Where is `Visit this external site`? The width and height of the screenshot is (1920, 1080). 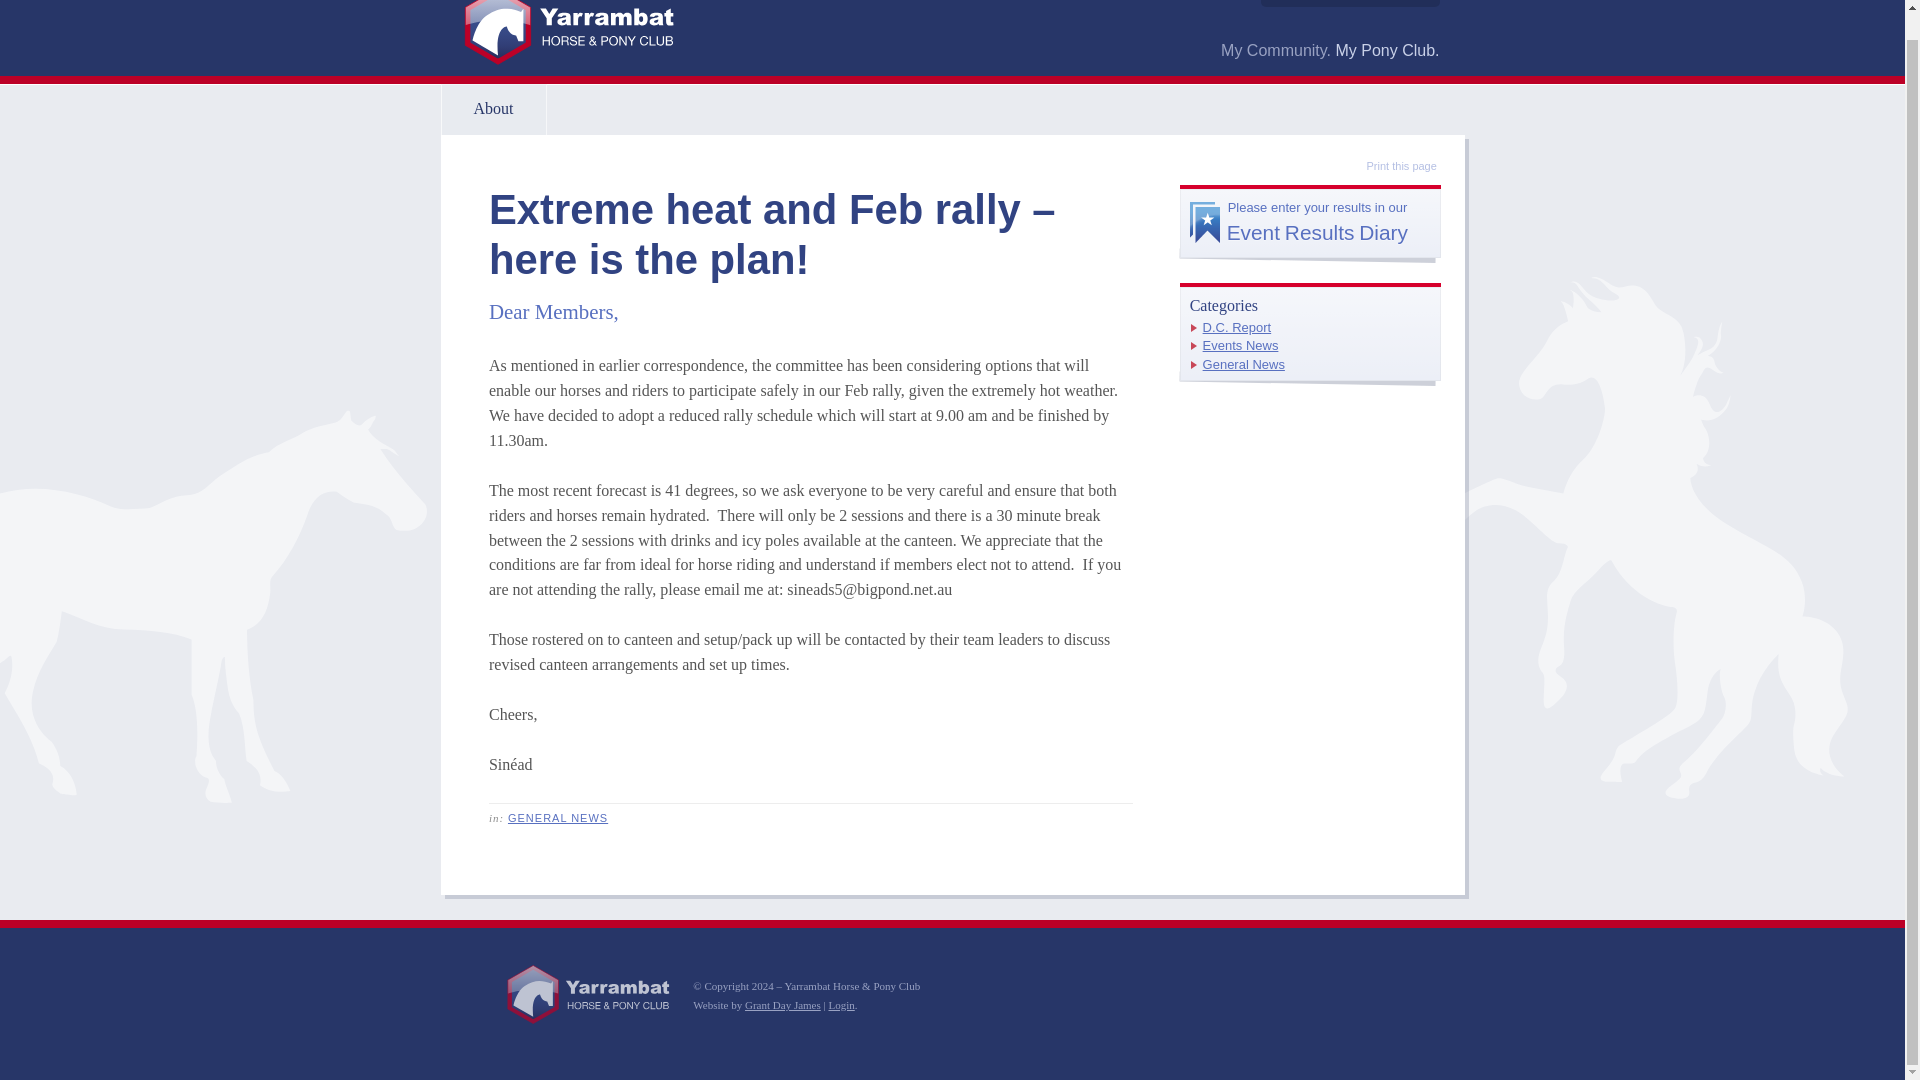 Visit this external site is located at coordinates (782, 1004).